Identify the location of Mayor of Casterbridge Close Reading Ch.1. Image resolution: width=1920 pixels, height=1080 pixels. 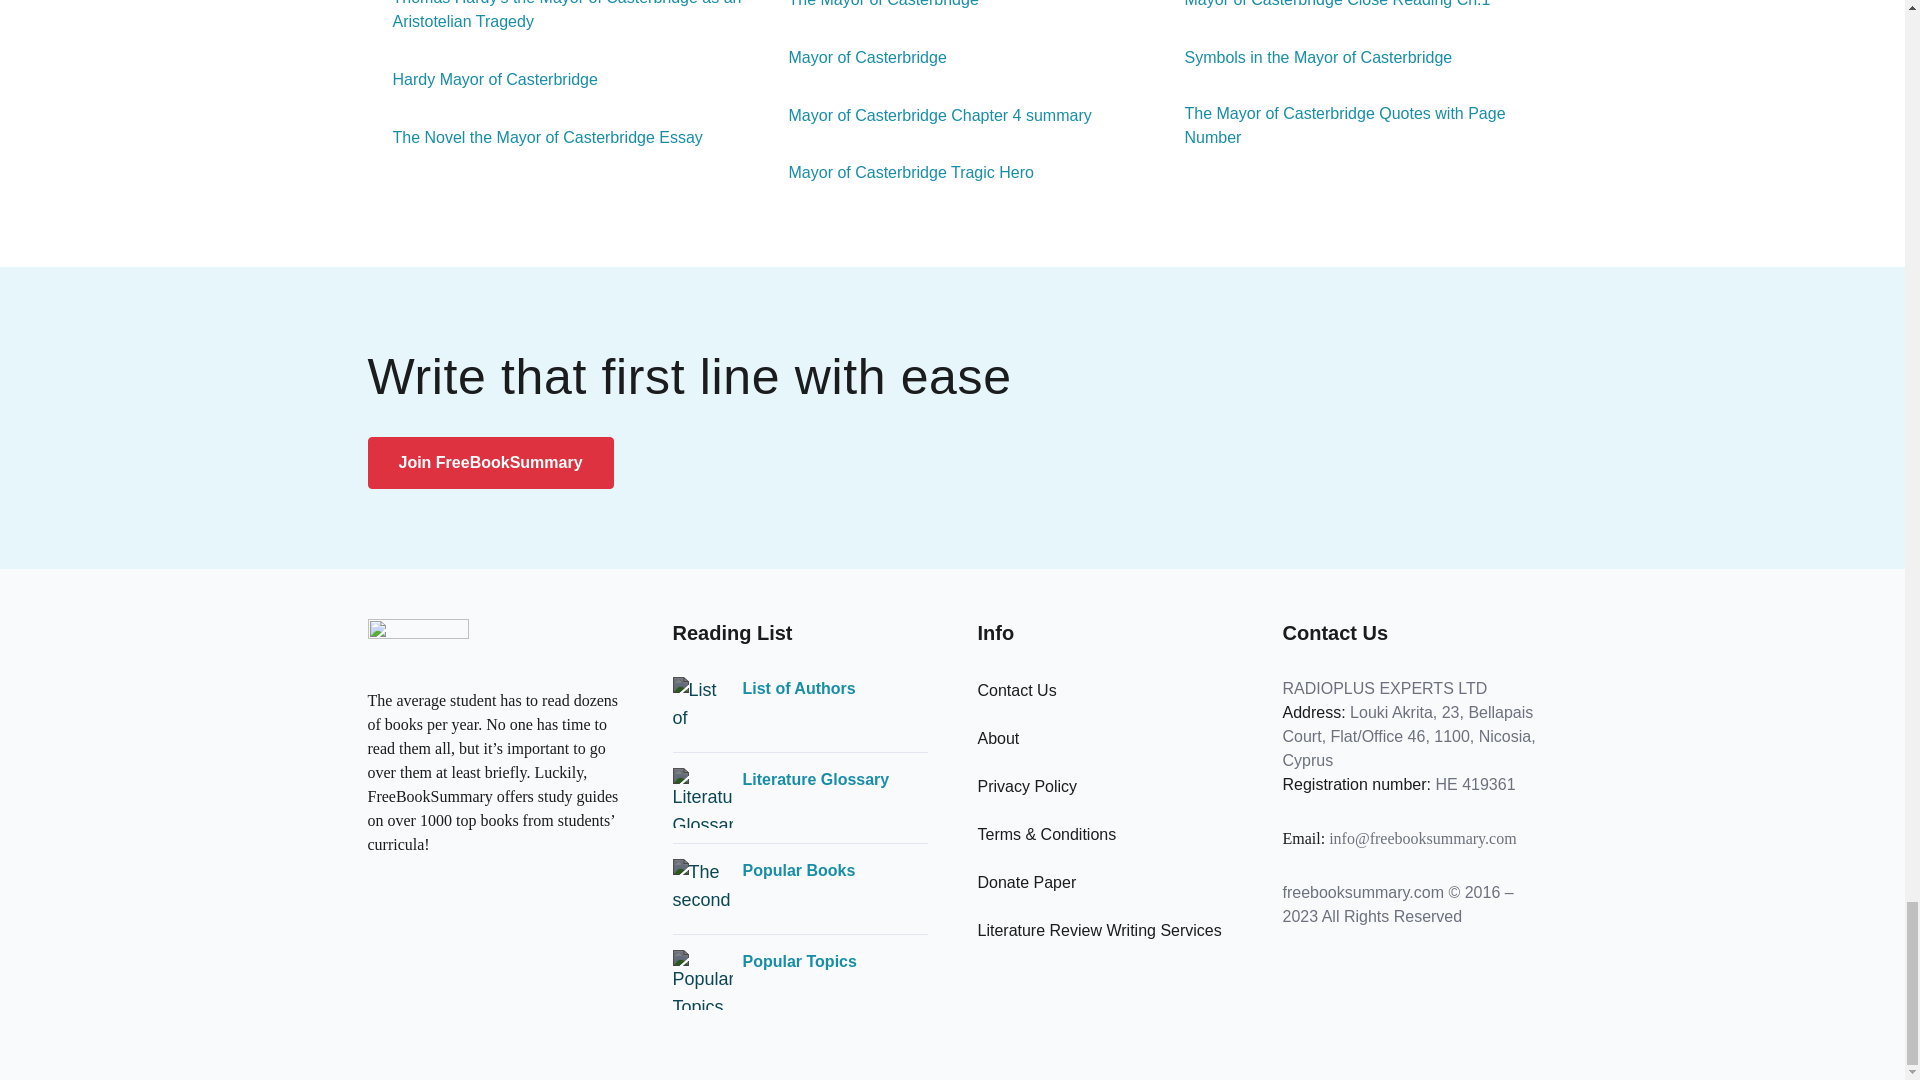
(1325, 6).